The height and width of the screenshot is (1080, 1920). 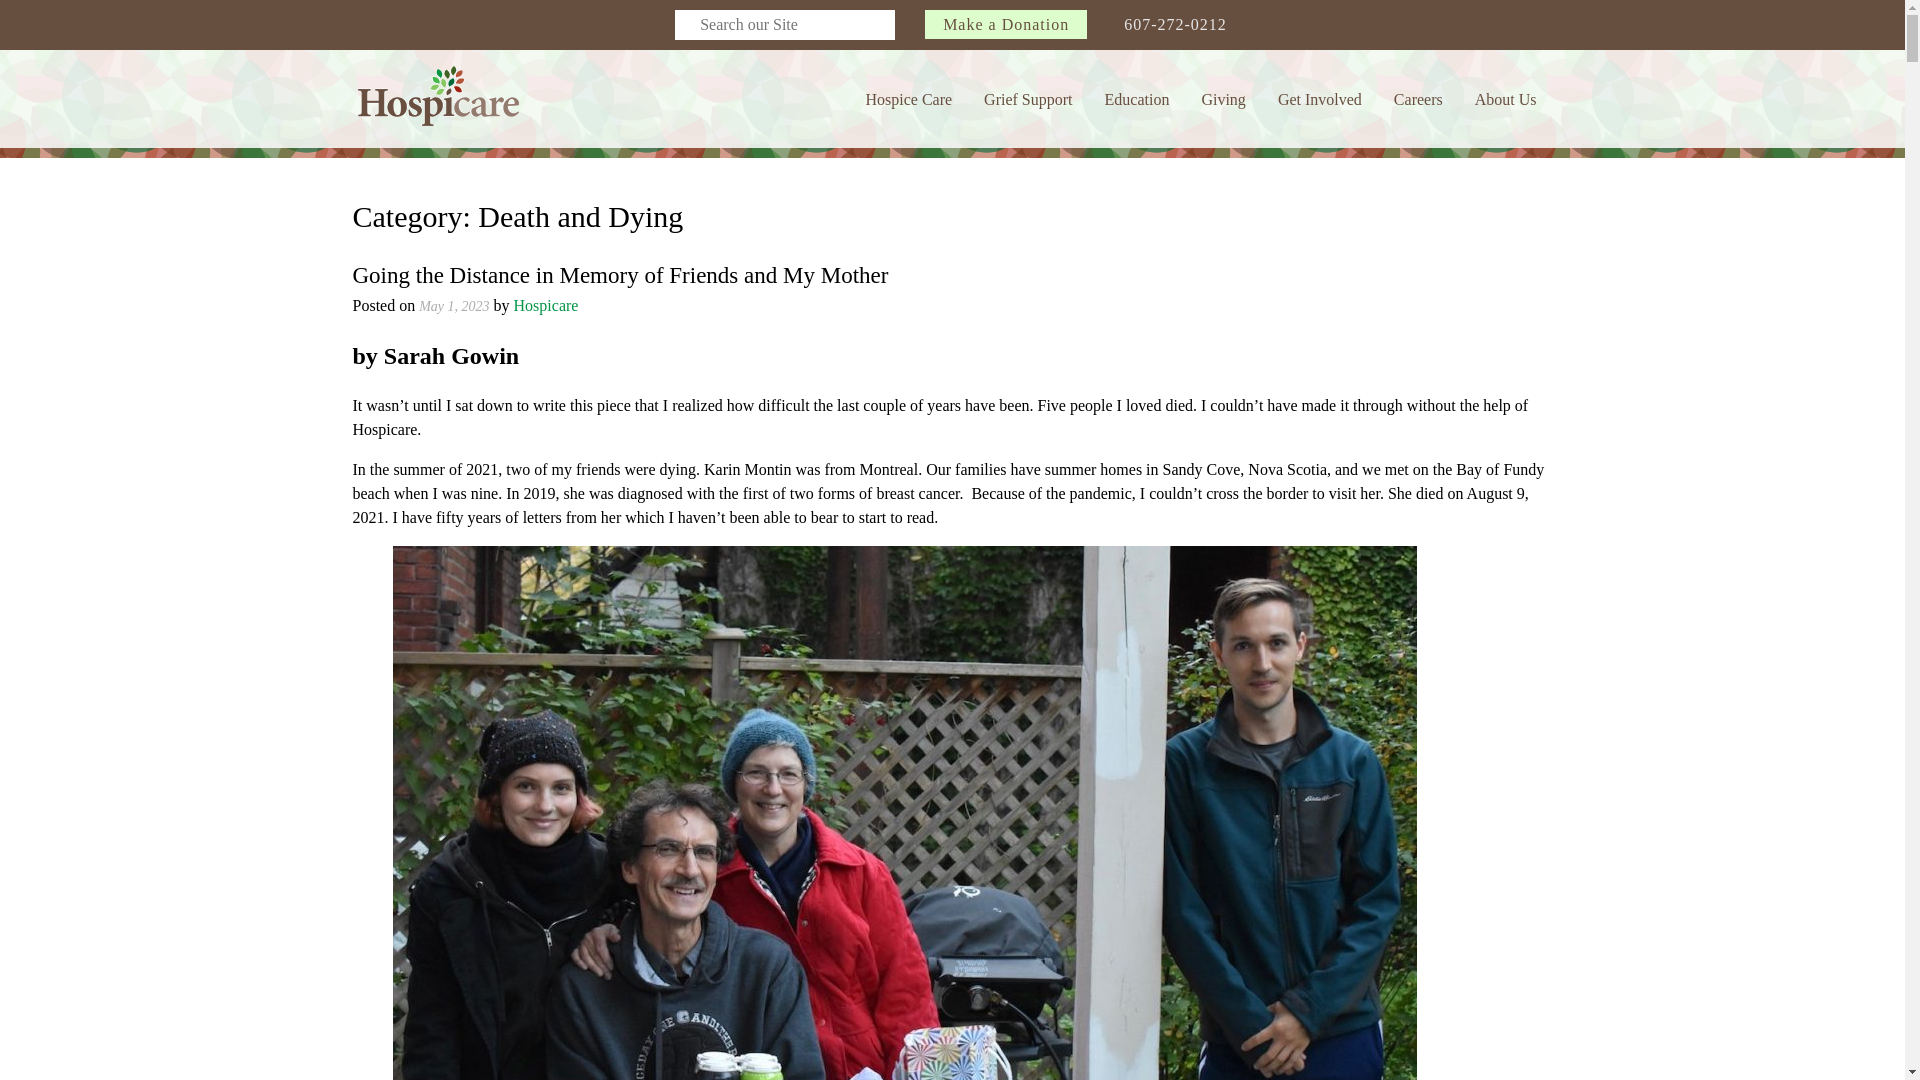 What do you see at coordinates (908, 98) in the screenshot?
I see `Hospice Care` at bounding box center [908, 98].